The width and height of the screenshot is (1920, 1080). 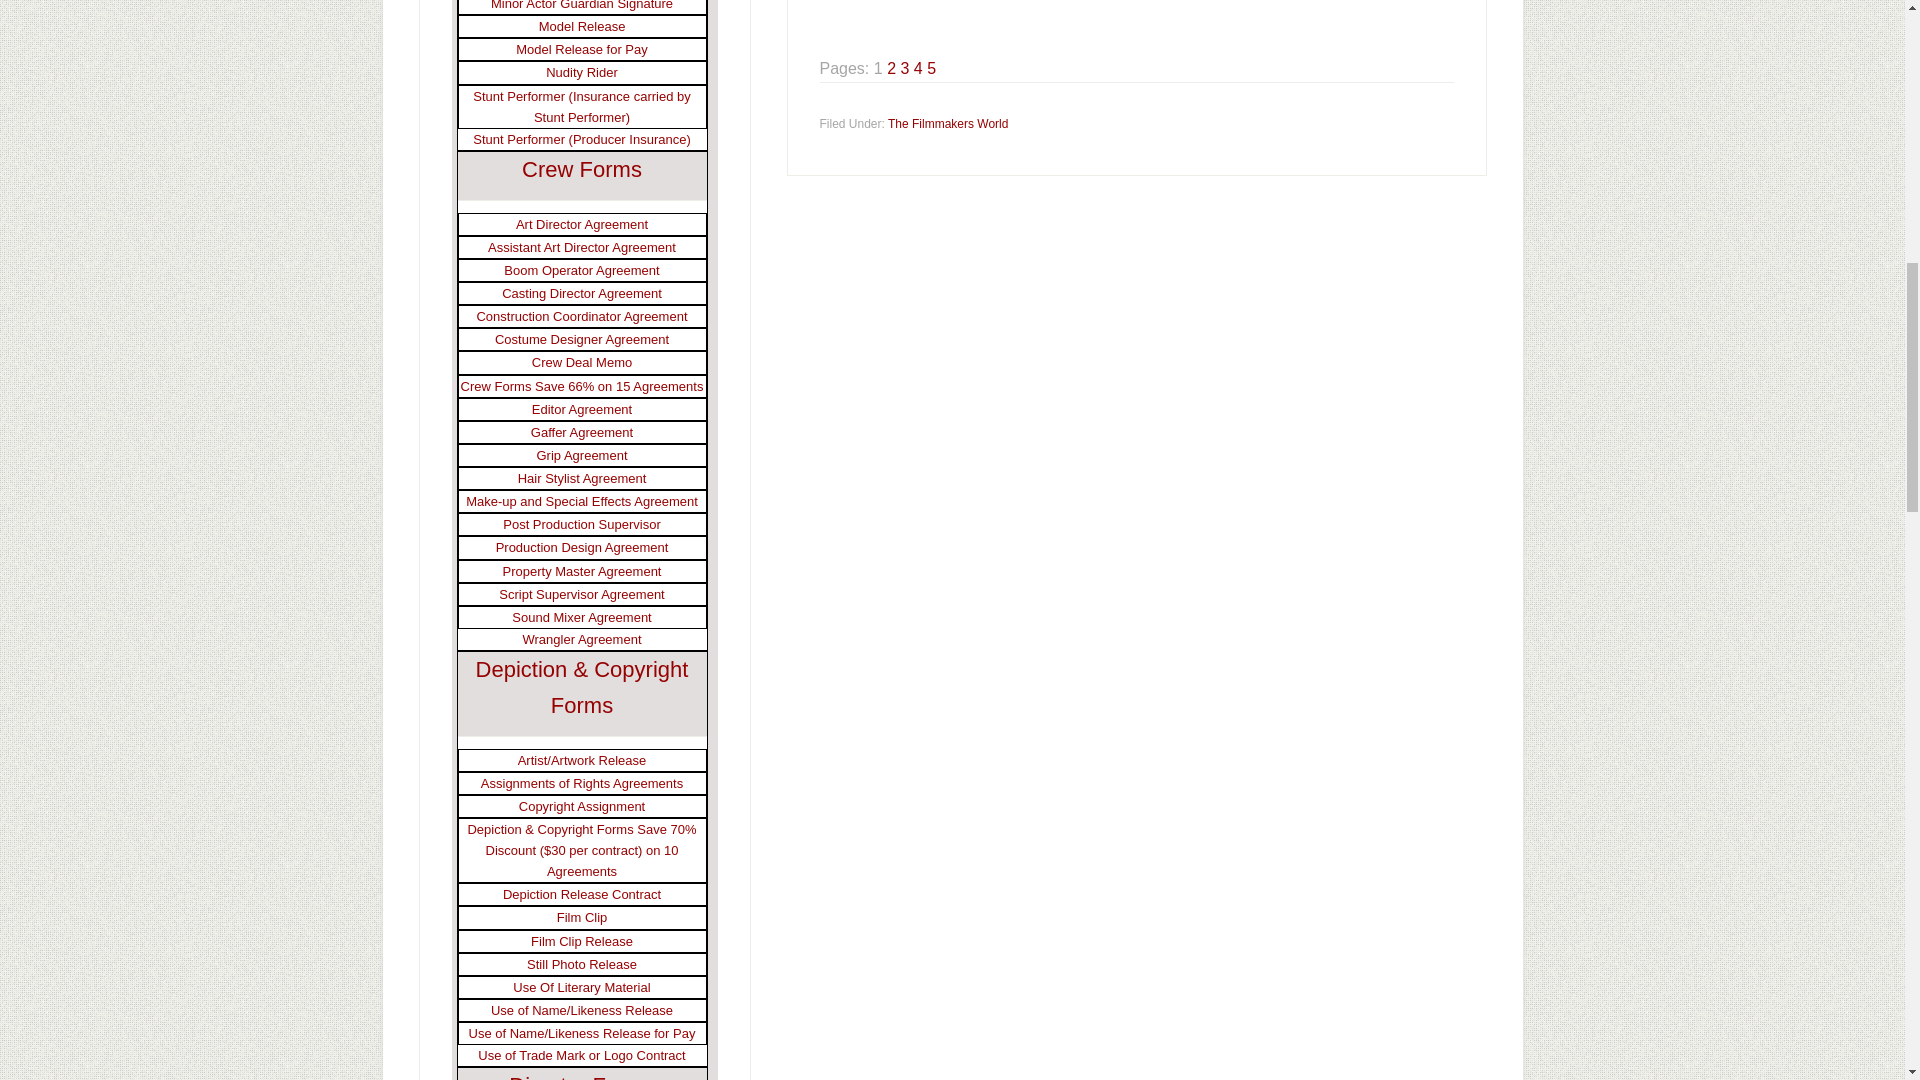 What do you see at coordinates (948, 123) in the screenshot?
I see `The Filmmakers World` at bounding box center [948, 123].